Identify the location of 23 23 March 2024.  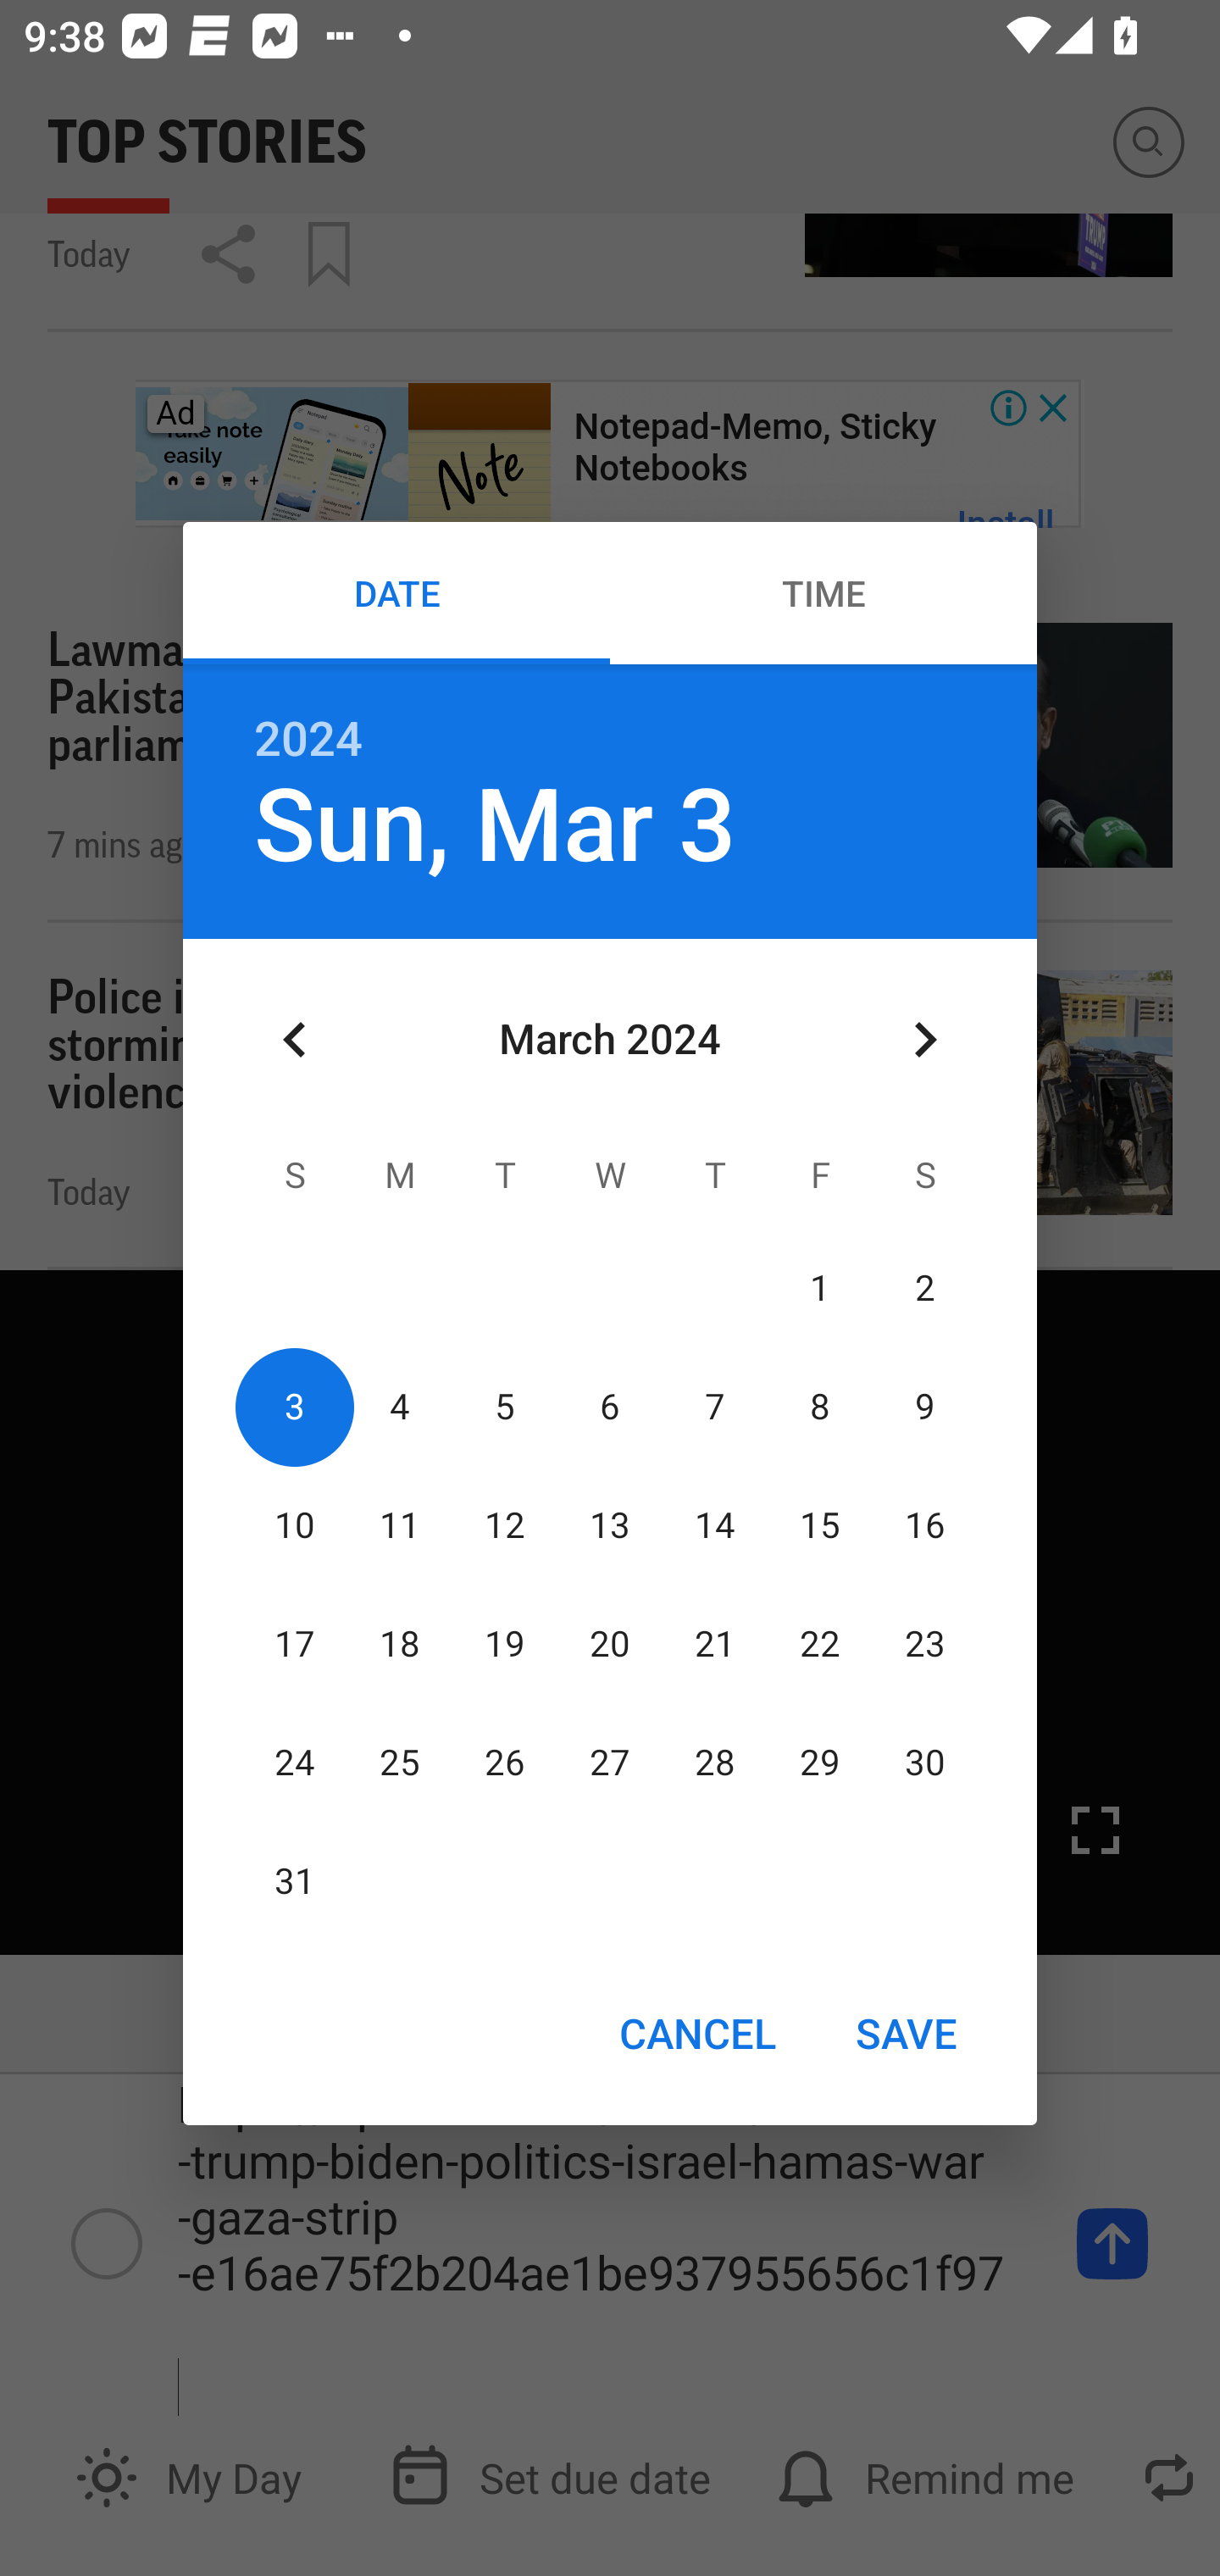
(924, 1644).